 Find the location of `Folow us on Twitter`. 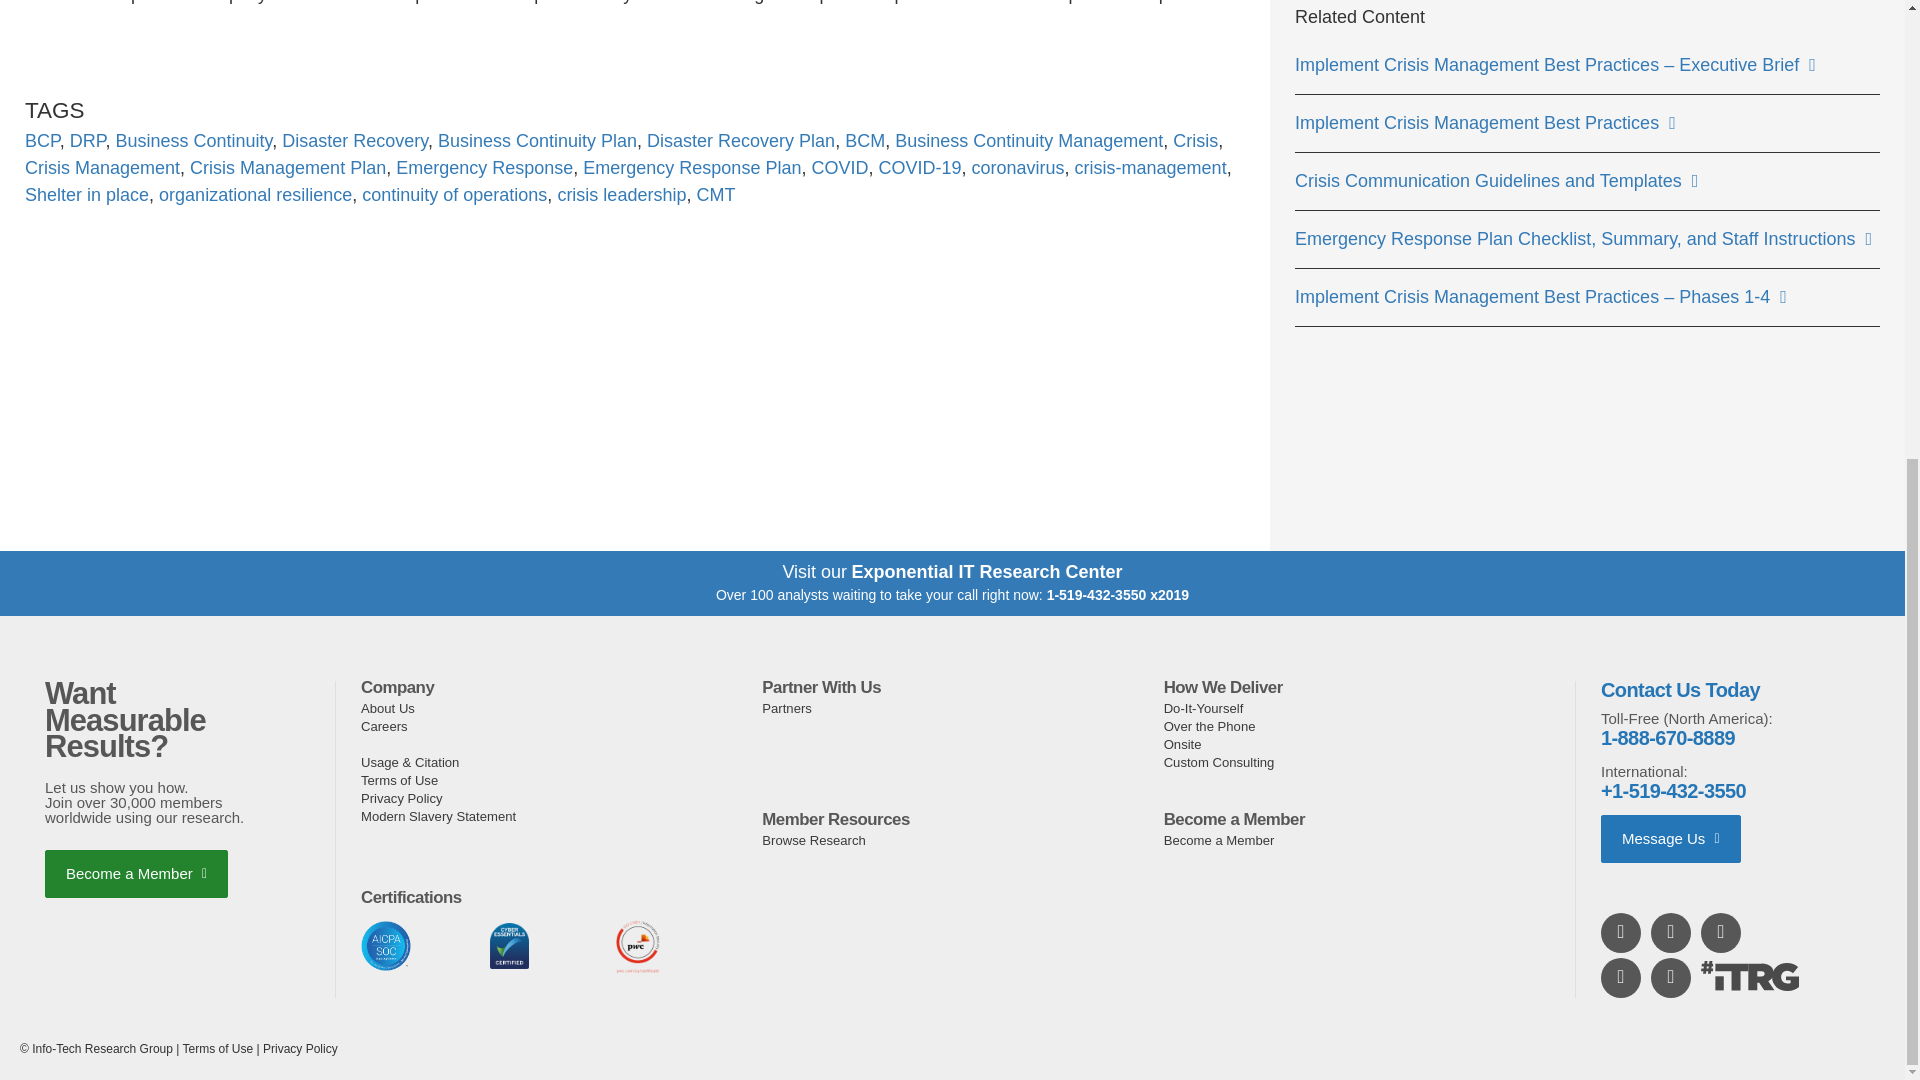

Folow us on Twitter is located at coordinates (1722, 932).